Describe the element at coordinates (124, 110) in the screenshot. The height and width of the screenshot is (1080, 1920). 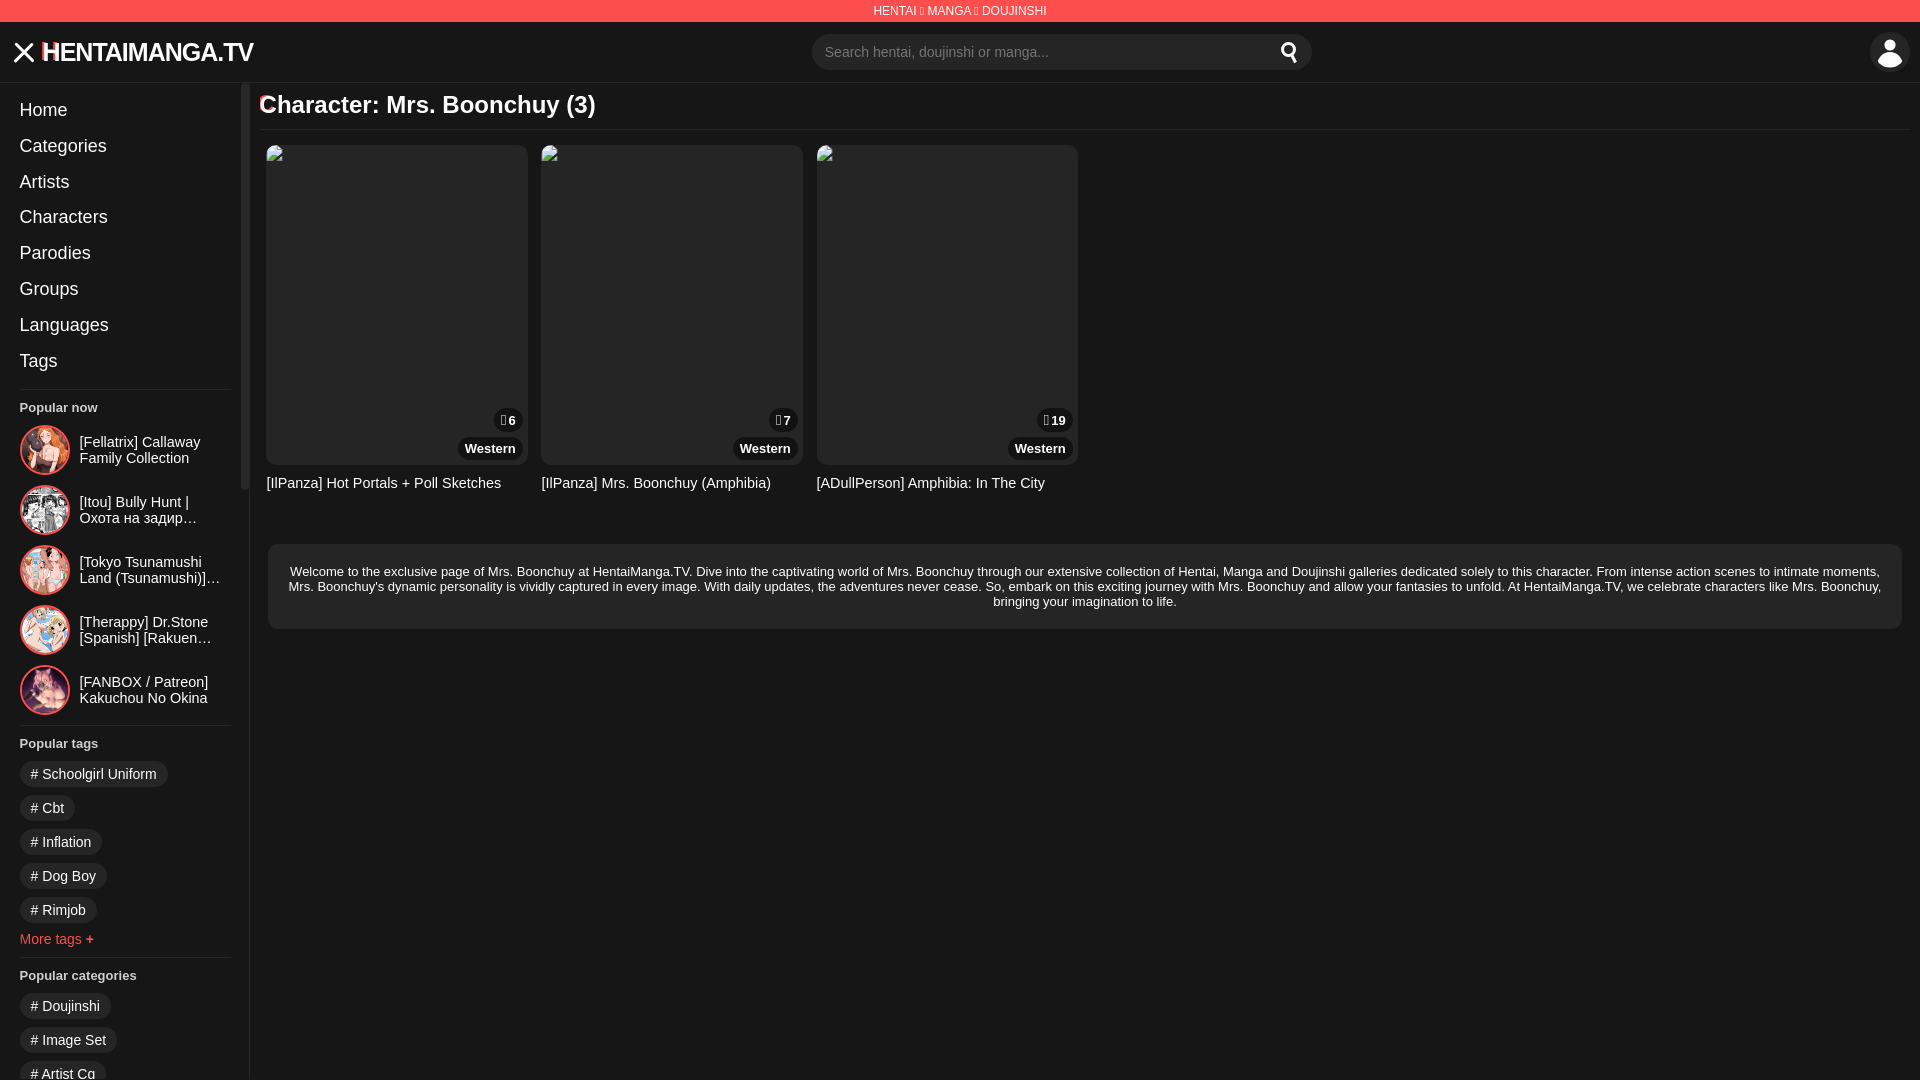
I see `Home` at that location.